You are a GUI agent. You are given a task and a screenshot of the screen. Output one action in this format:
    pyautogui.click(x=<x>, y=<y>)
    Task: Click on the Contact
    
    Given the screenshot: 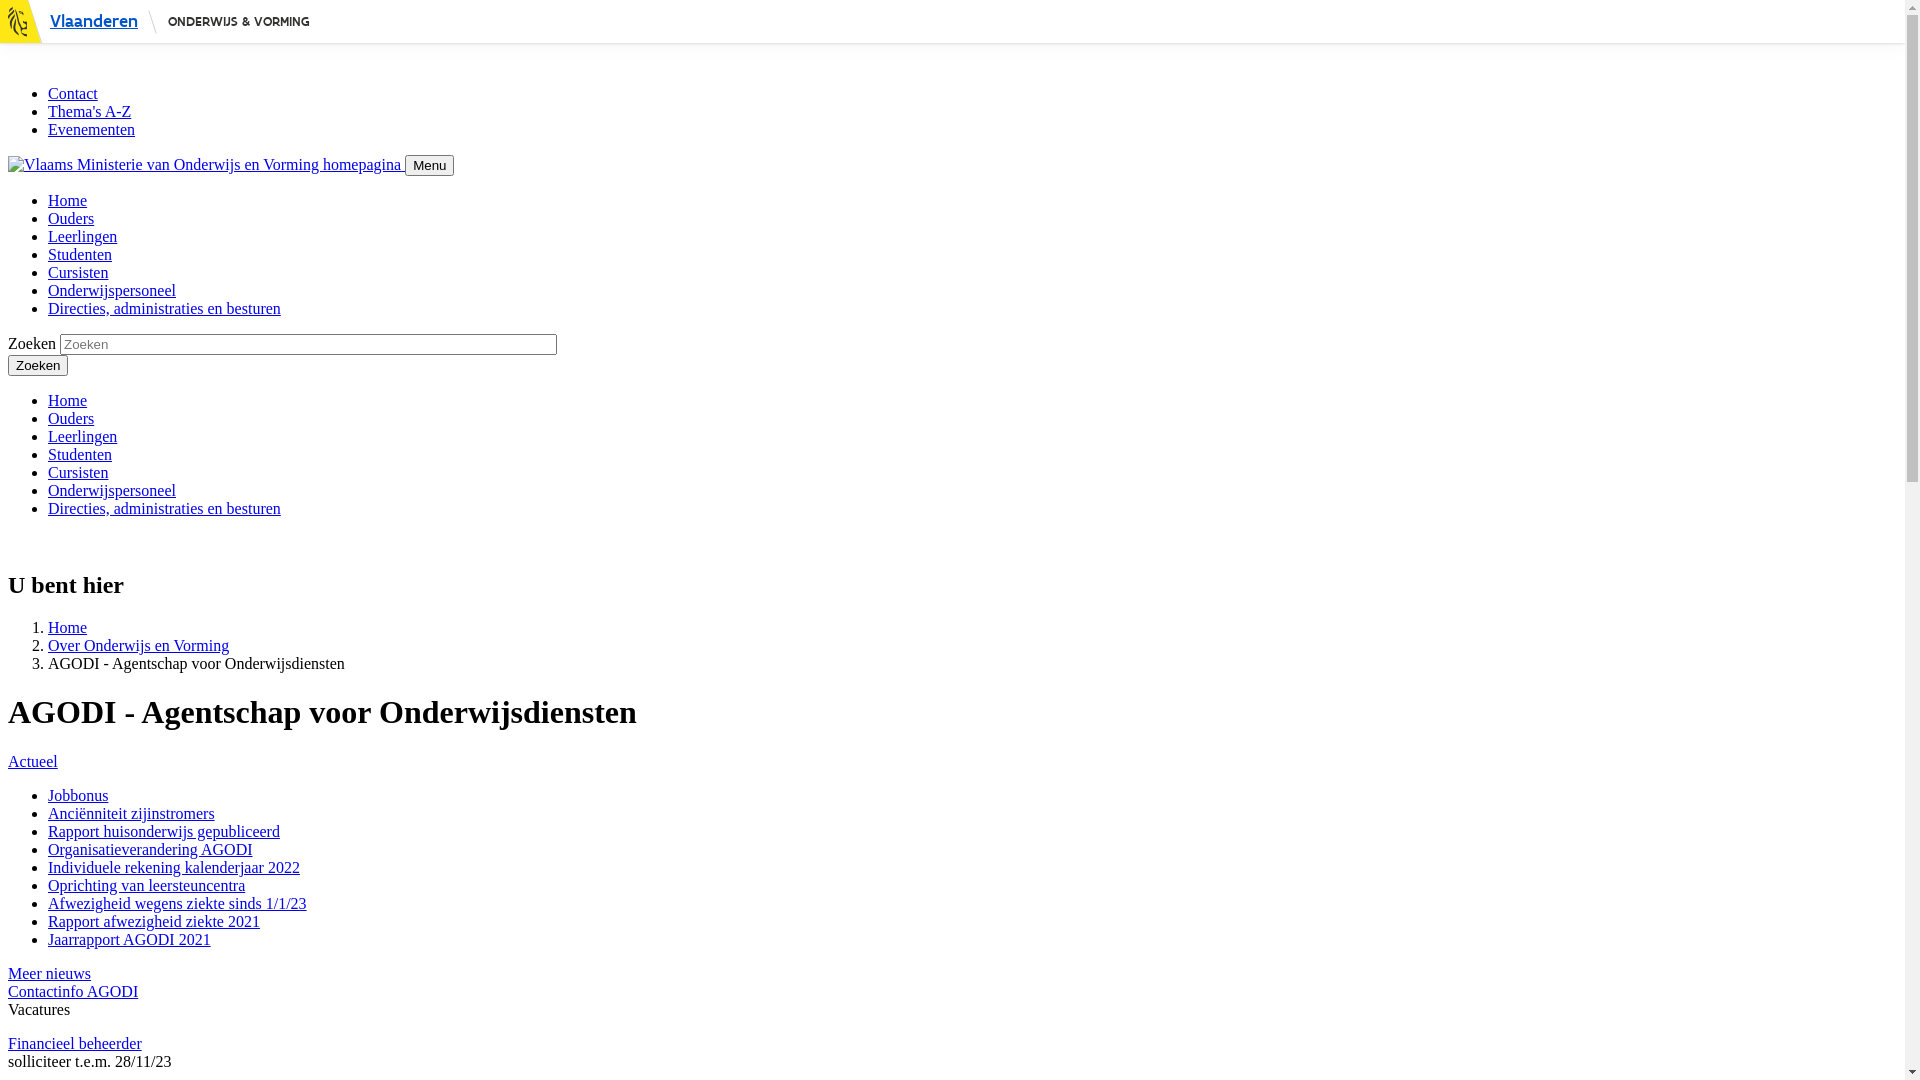 What is the action you would take?
    pyautogui.click(x=73, y=94)
    